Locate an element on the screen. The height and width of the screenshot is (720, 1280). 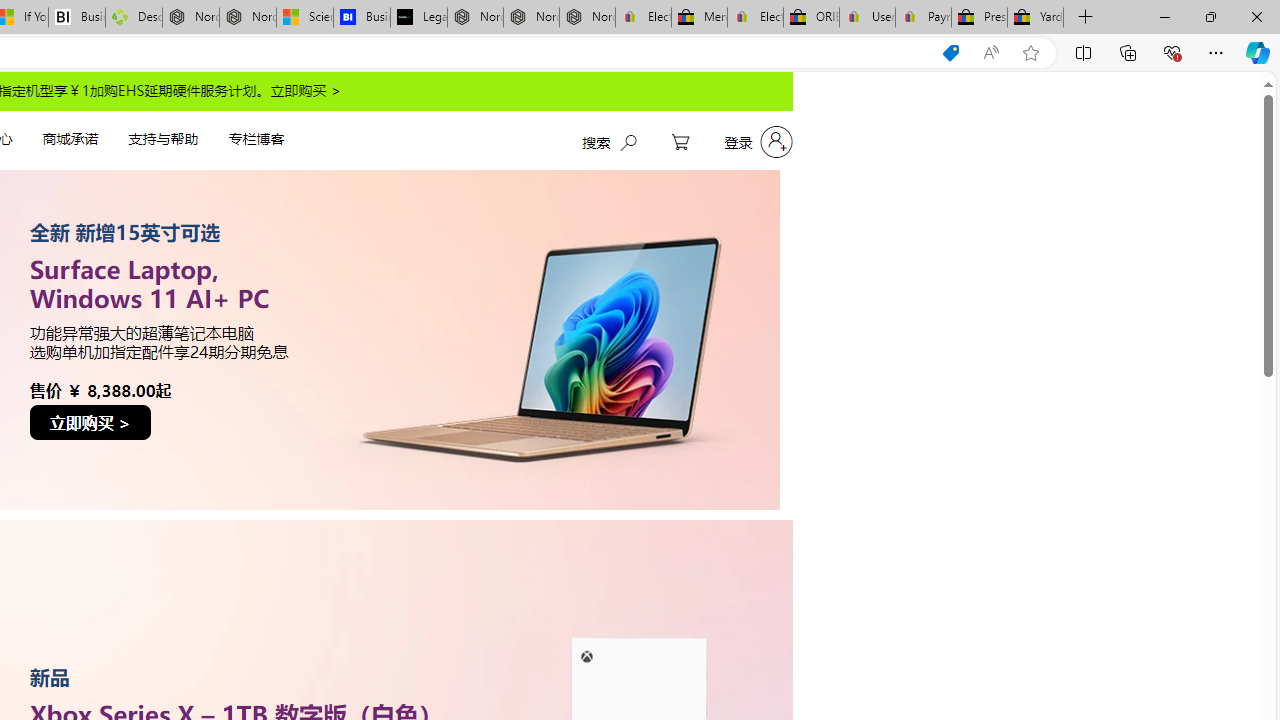
User Privacy Notice | eBay is located at coordinates (866, 18).